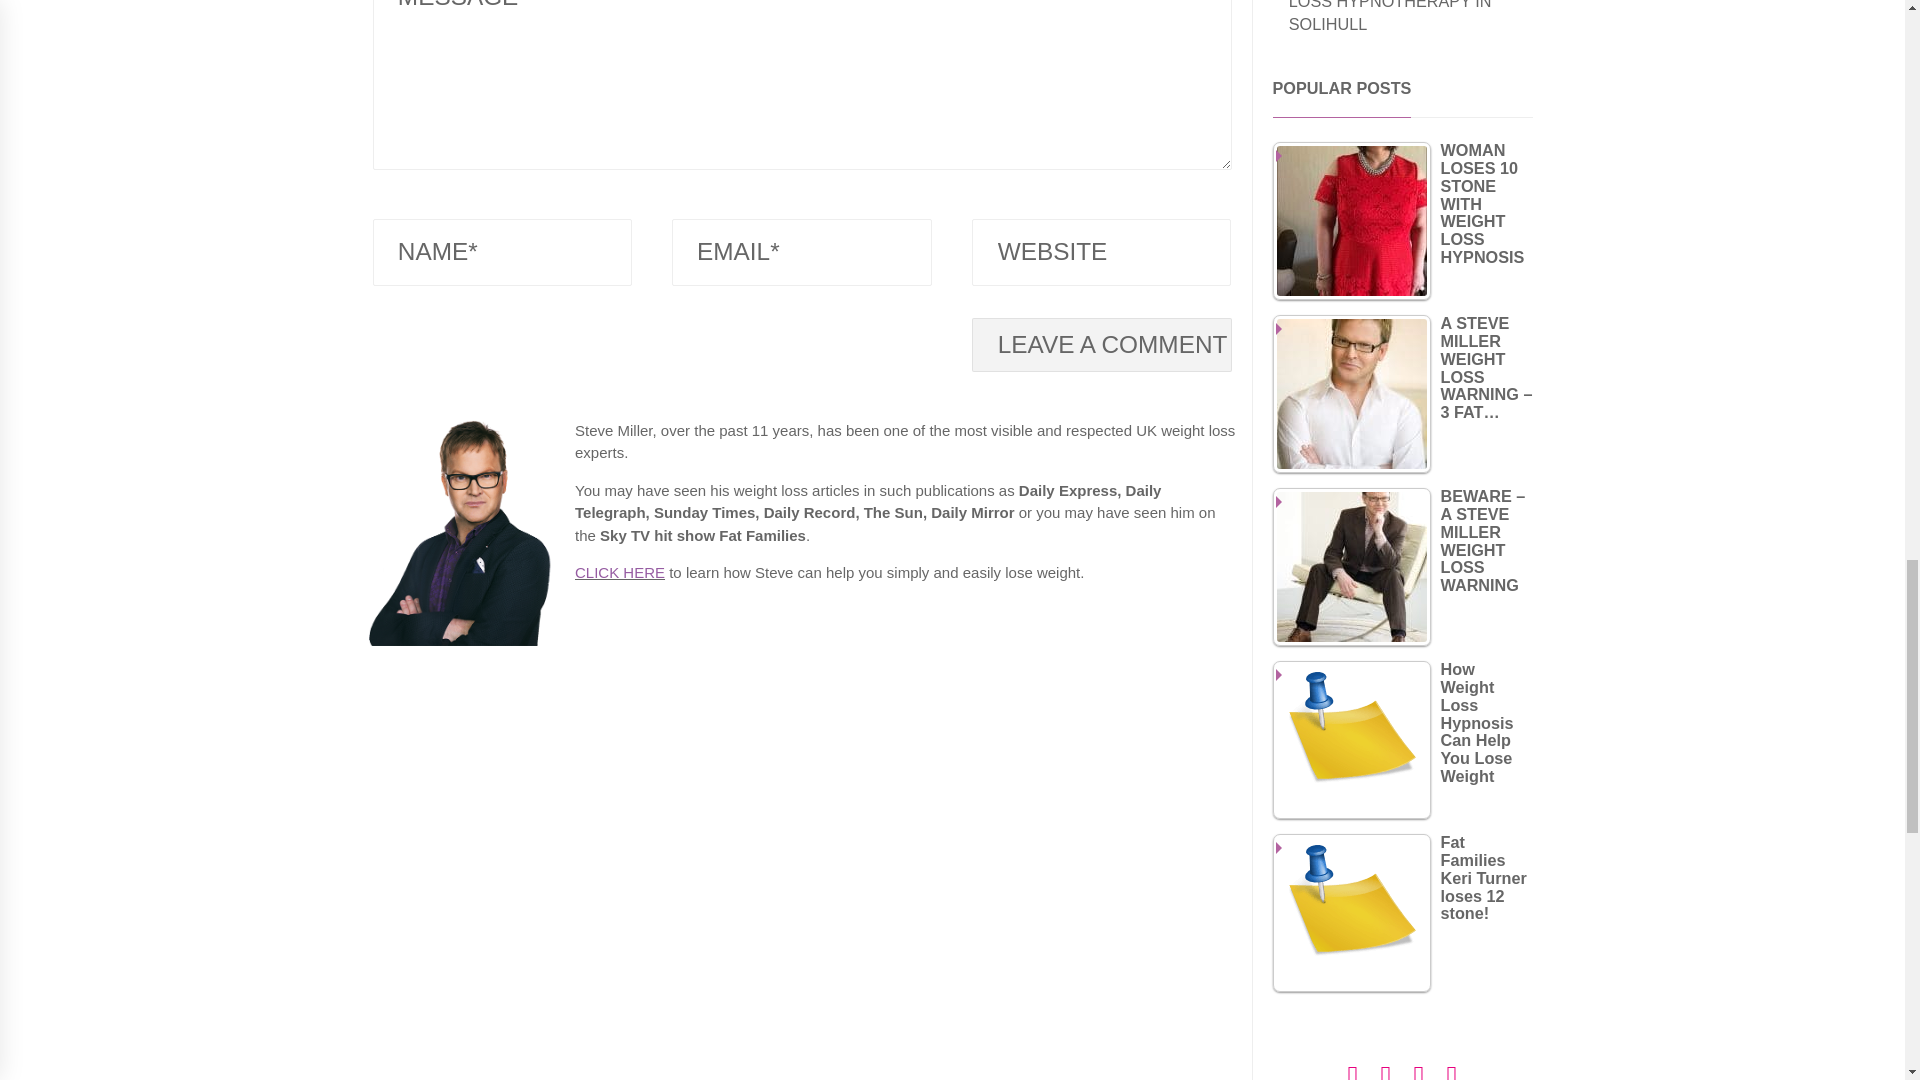  Describe the element at coordinates (1350, 739) in the screenshot. I see `How Weight Loss Hypnosis Can Help You Lose Weight` at that location.